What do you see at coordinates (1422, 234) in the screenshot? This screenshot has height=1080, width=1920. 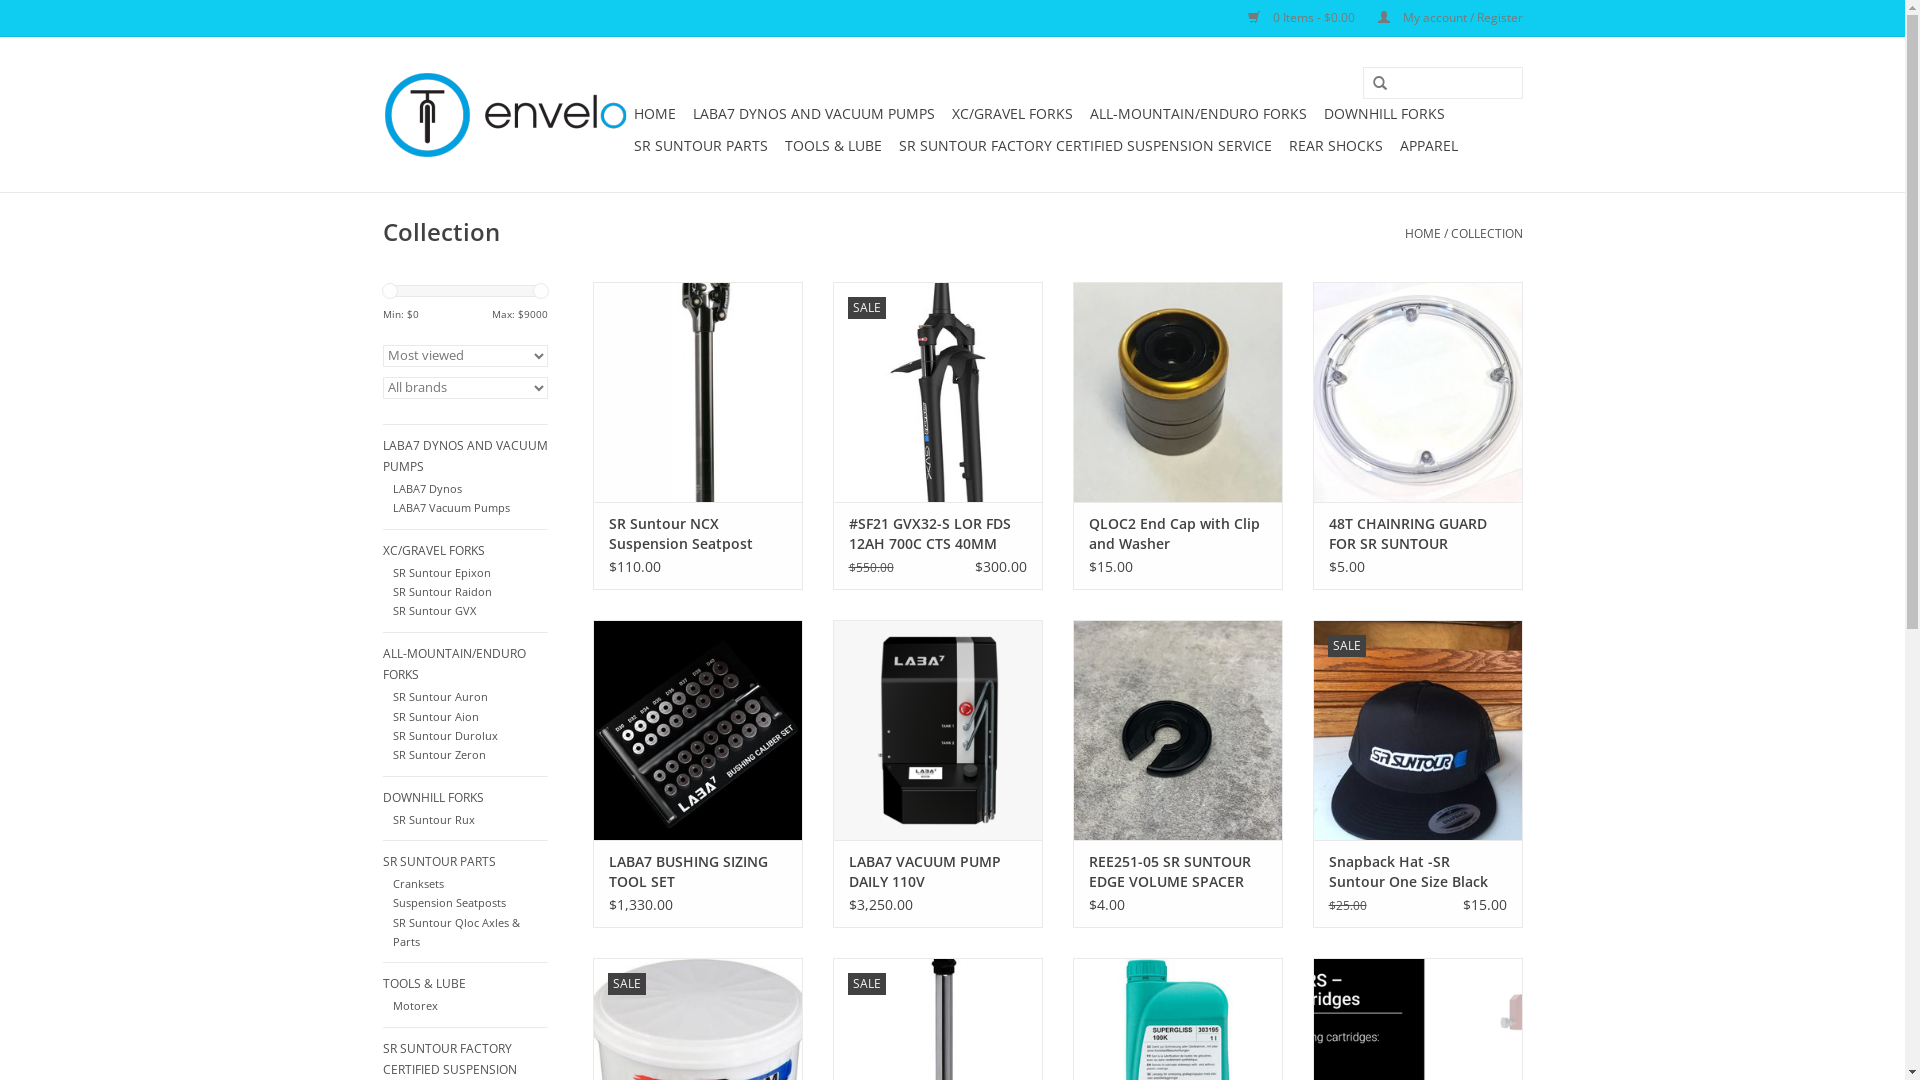 I see `HOME` at bounding box center [1422, 234].